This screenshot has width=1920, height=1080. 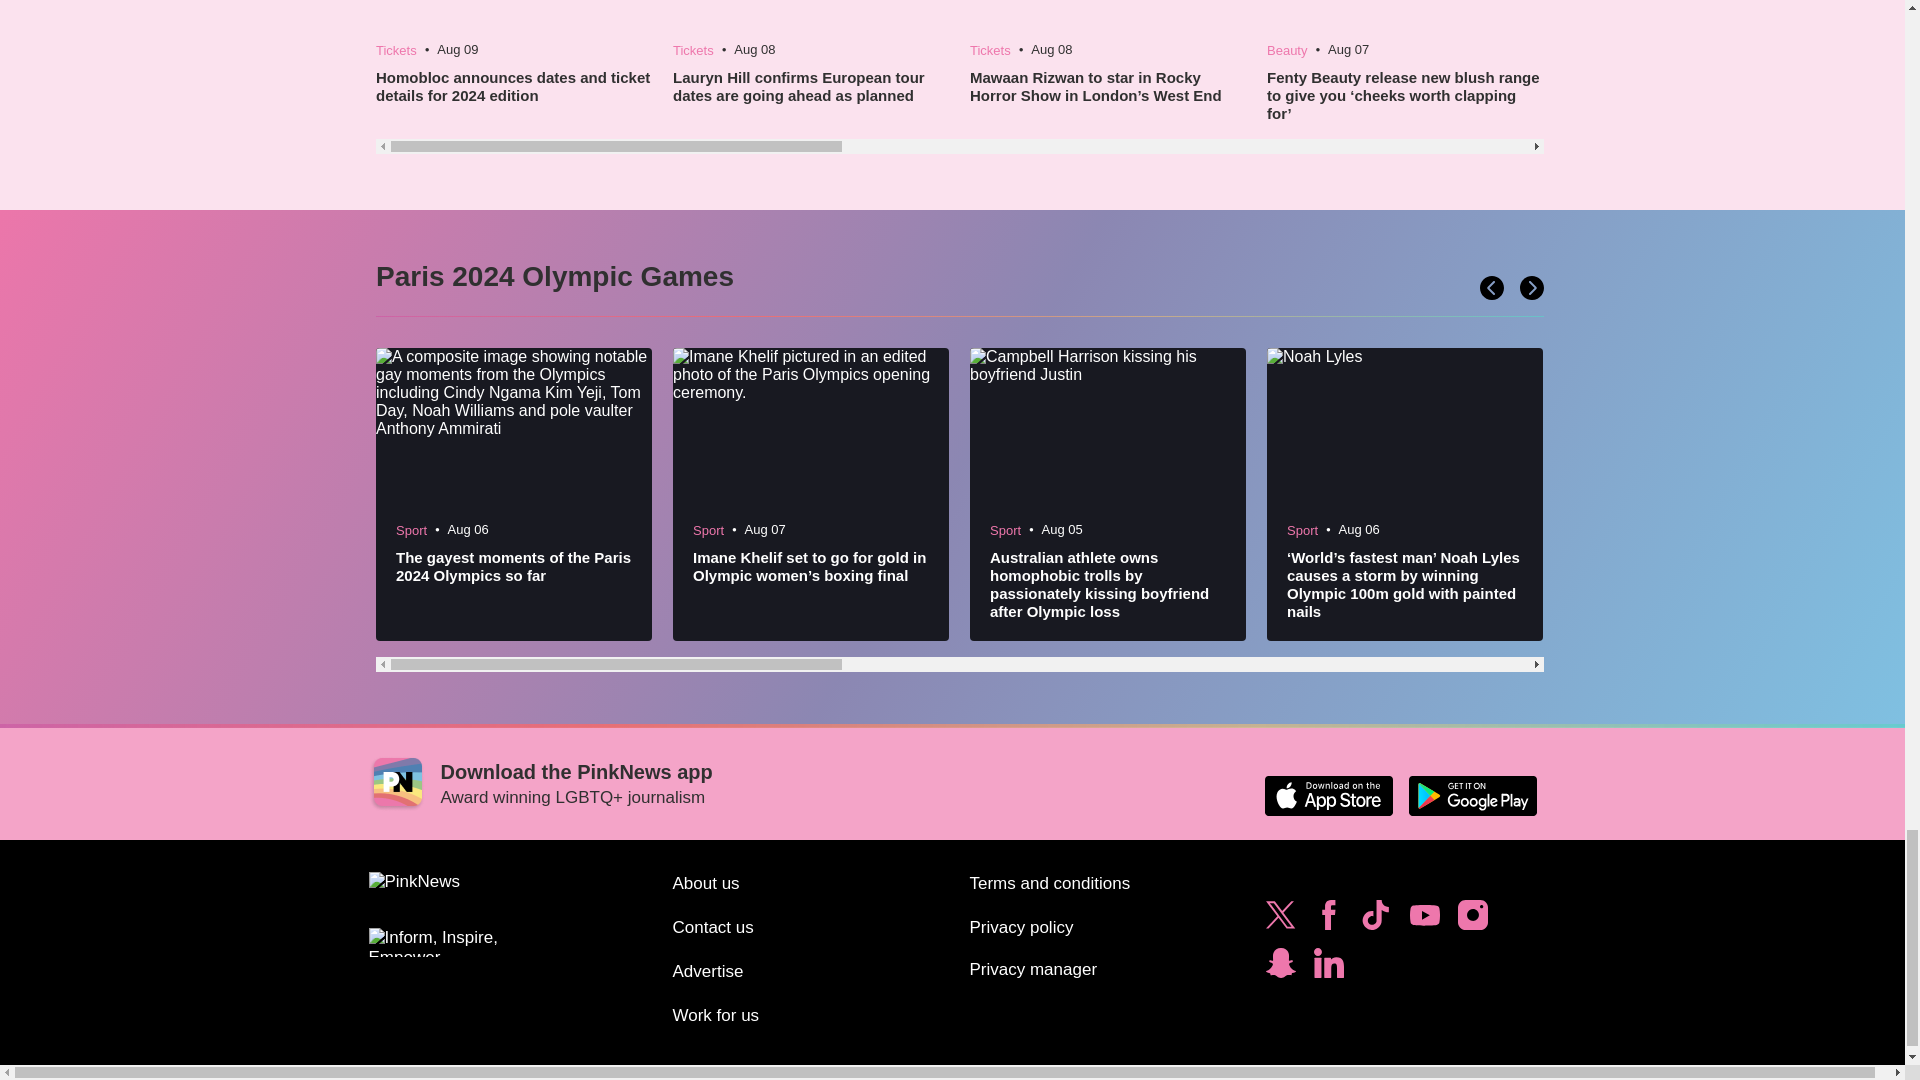 What do you see at coordinates (1472, 920) in the screenshot?
I see `Follow PinkNews on Instagram` at bounding box center [1472, 920].